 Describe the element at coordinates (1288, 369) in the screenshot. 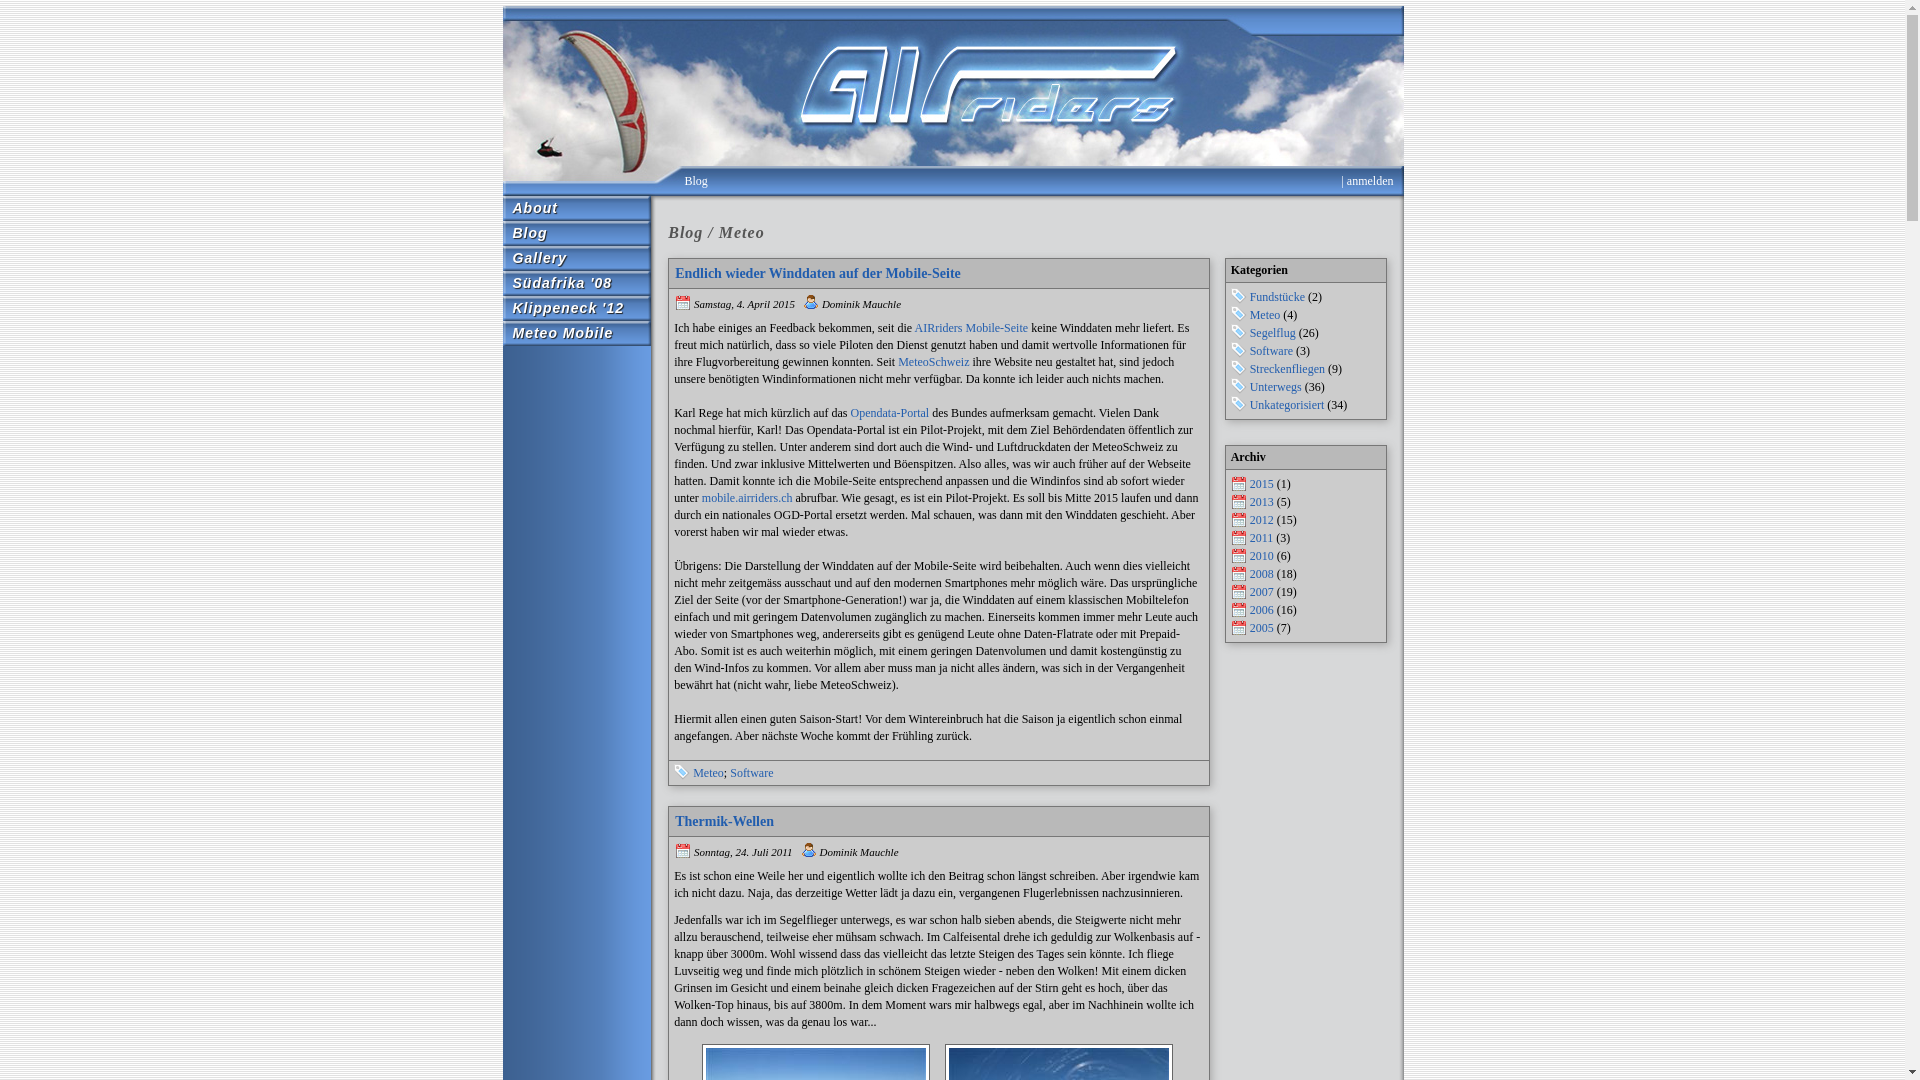

I see `Streckenfliegen` at that location.